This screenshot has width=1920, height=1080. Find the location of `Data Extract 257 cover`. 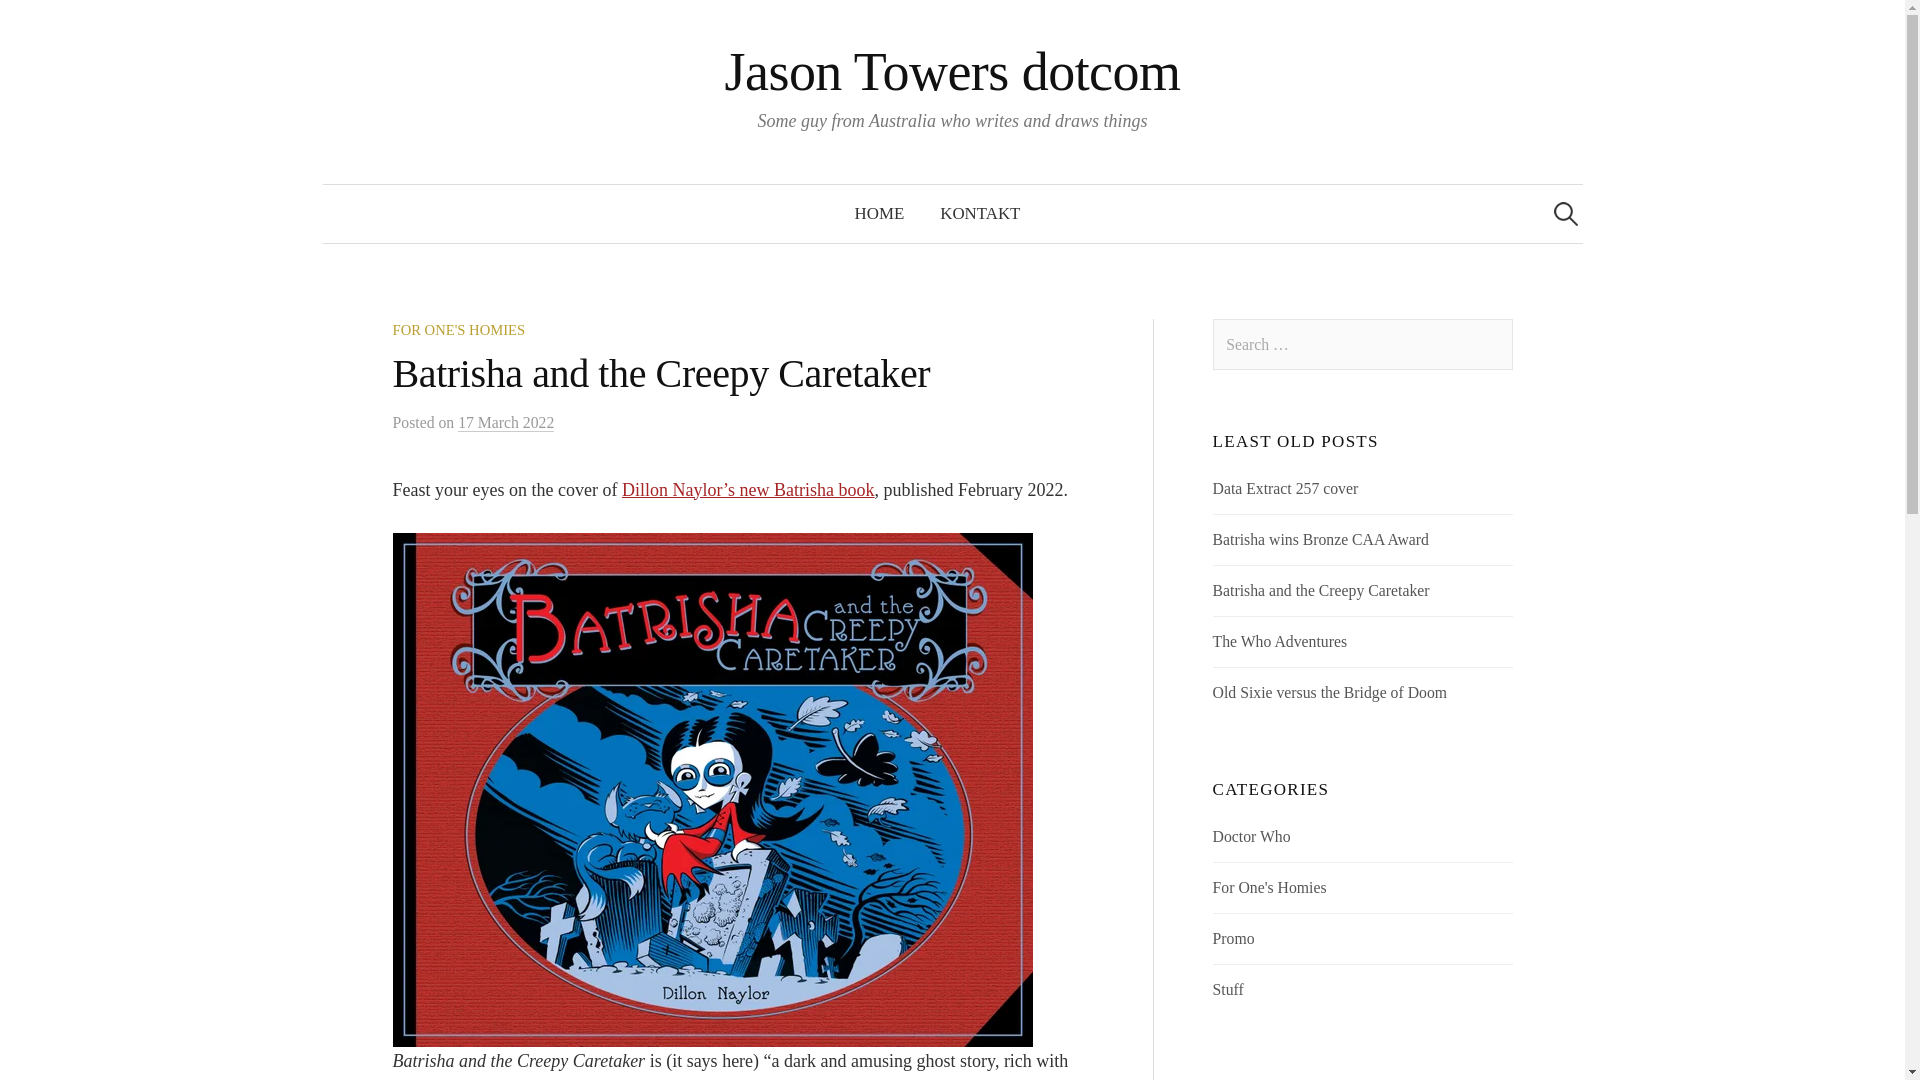

Data Extract 257 cover is located at coordinates (1286, 488).